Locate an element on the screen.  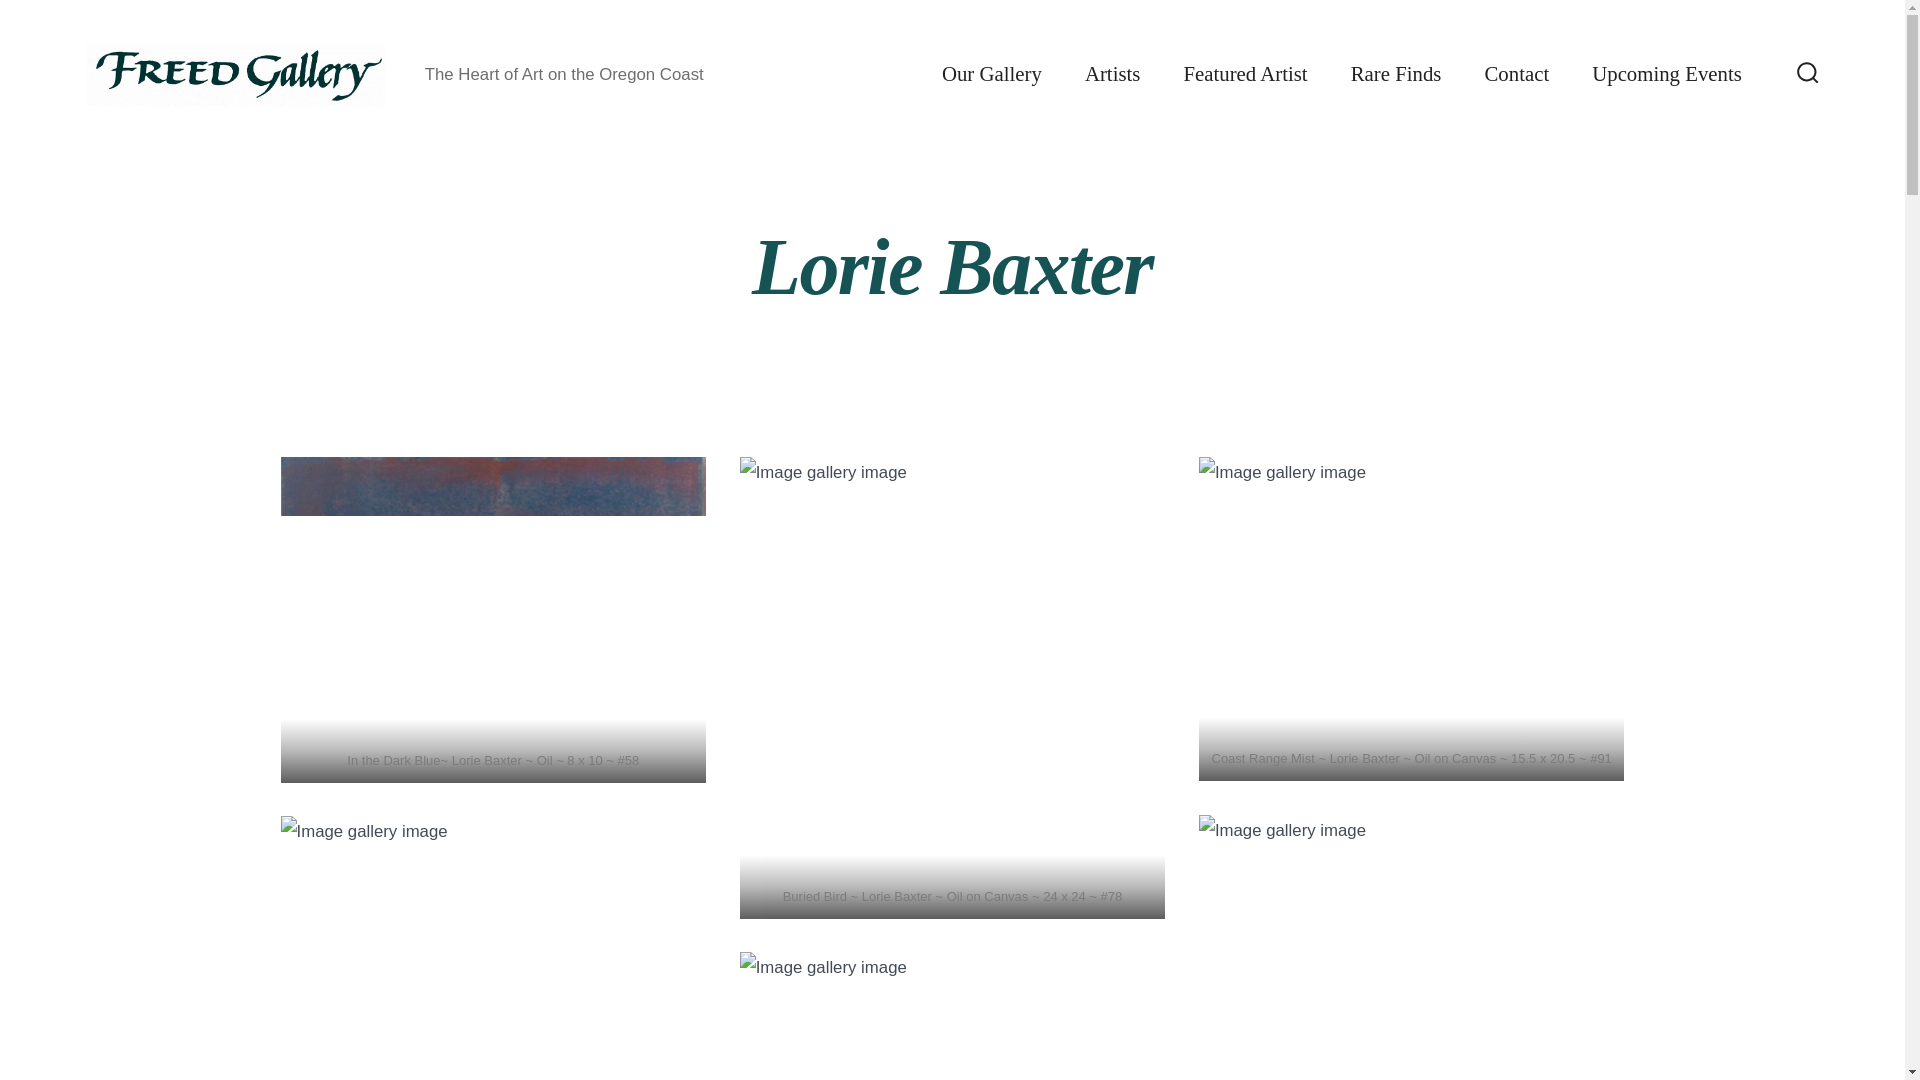
Contact is located at coordinates (1516, 74).